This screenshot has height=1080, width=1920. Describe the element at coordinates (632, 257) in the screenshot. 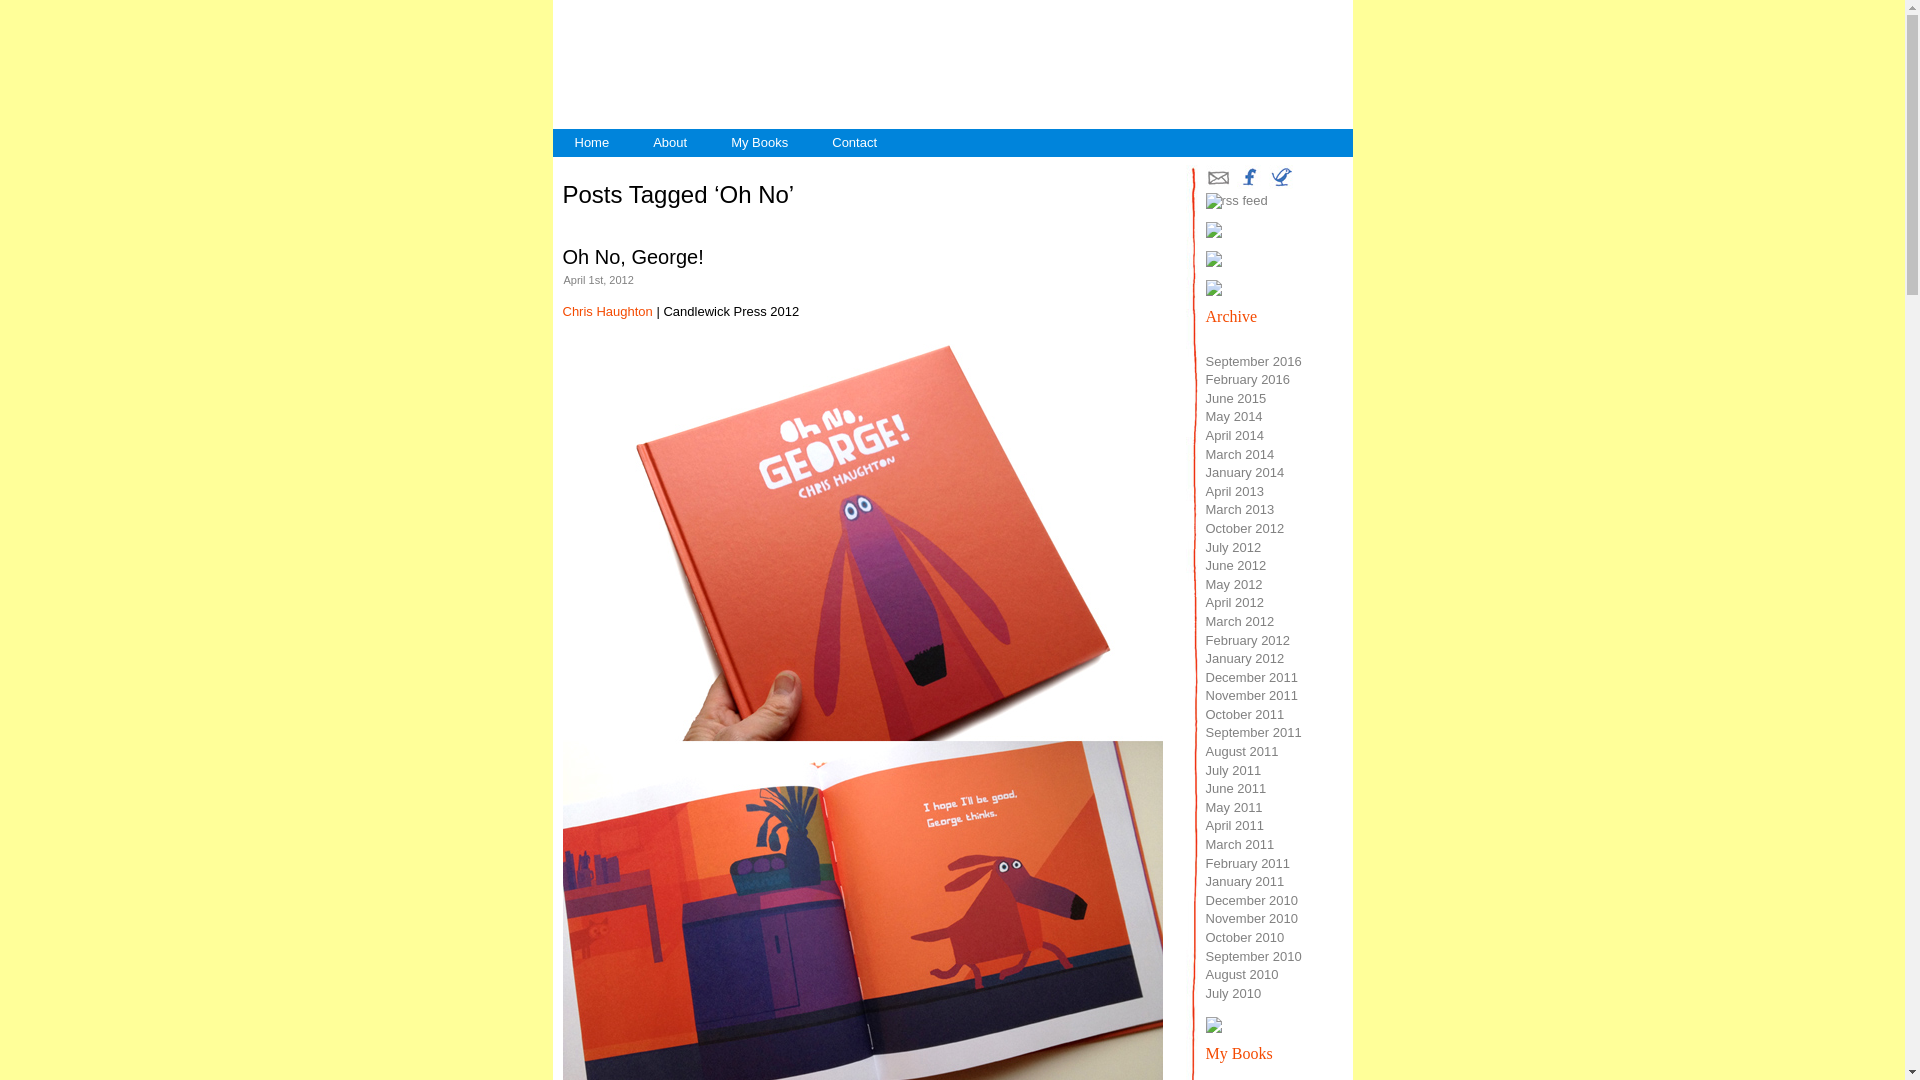

I see `Oh No, George!` at that location.